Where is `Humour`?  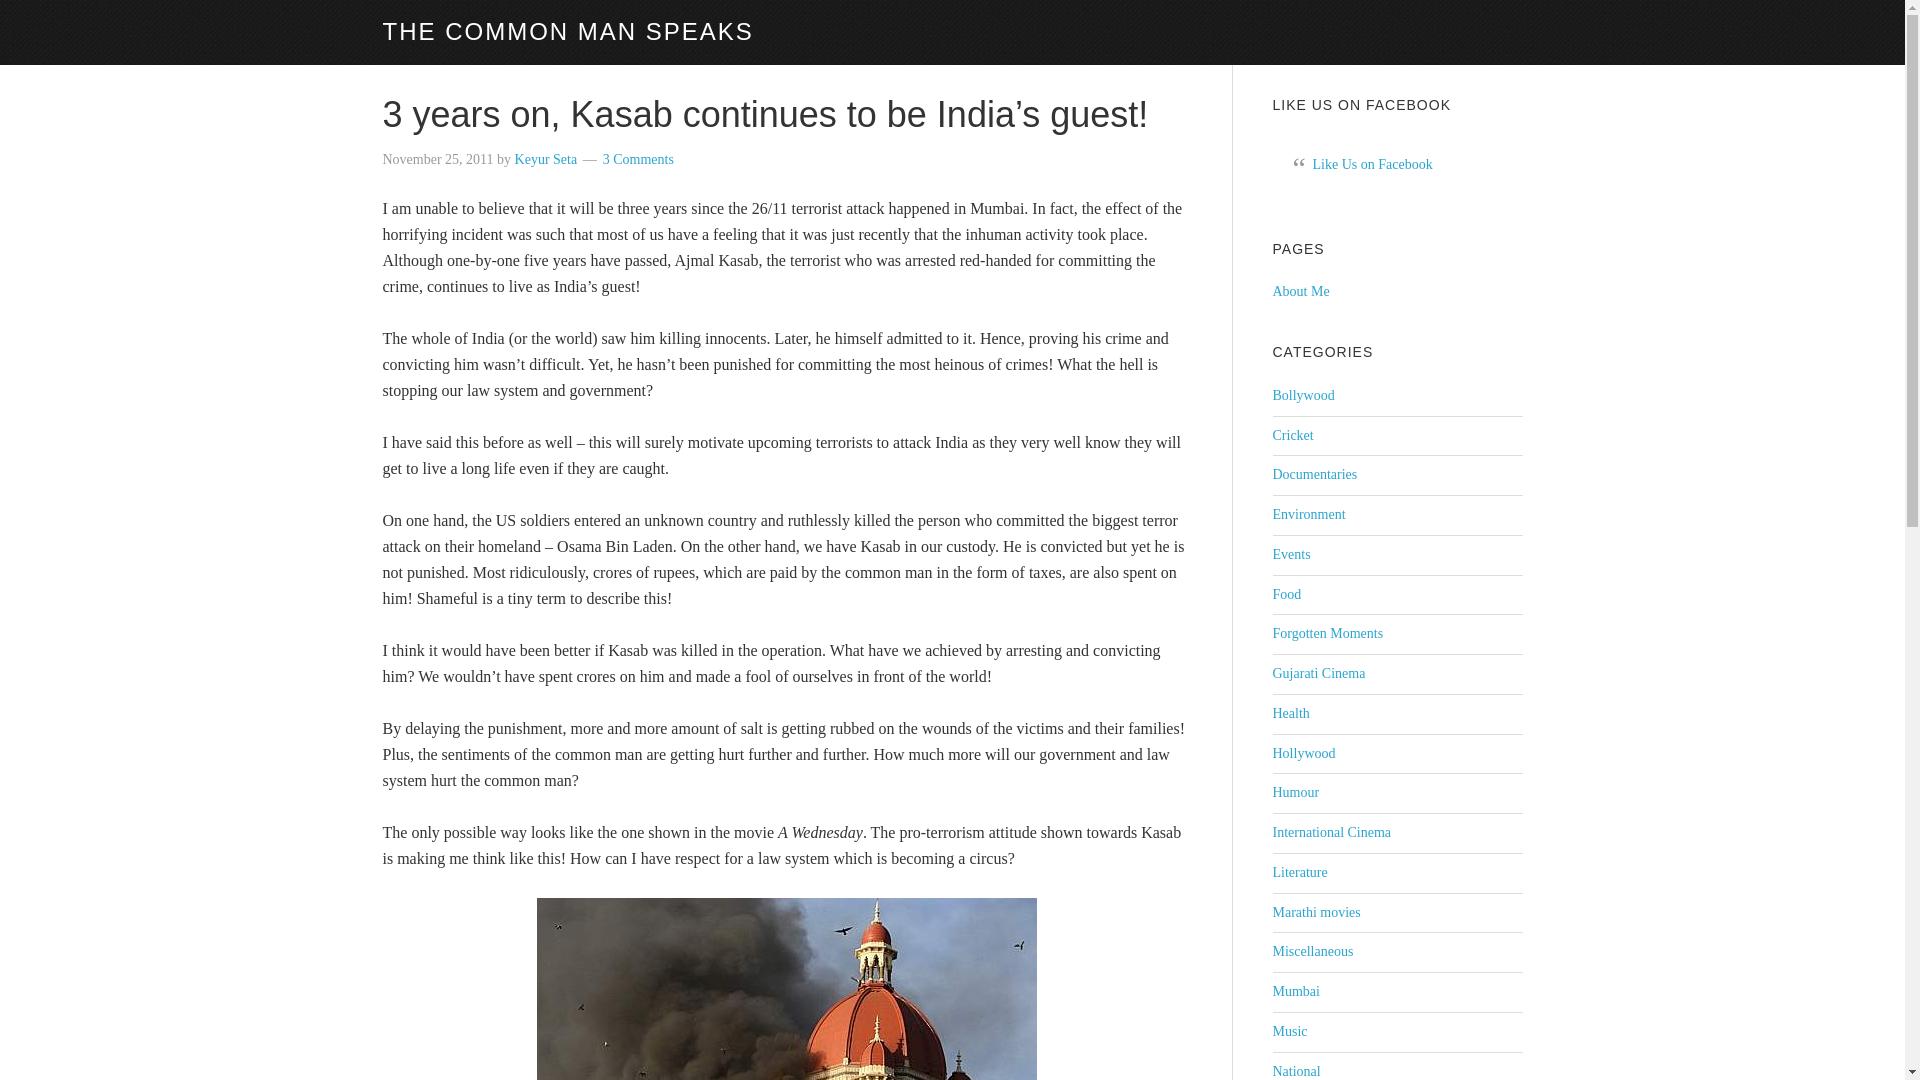
Humour is located at coordinates (1295, 792).